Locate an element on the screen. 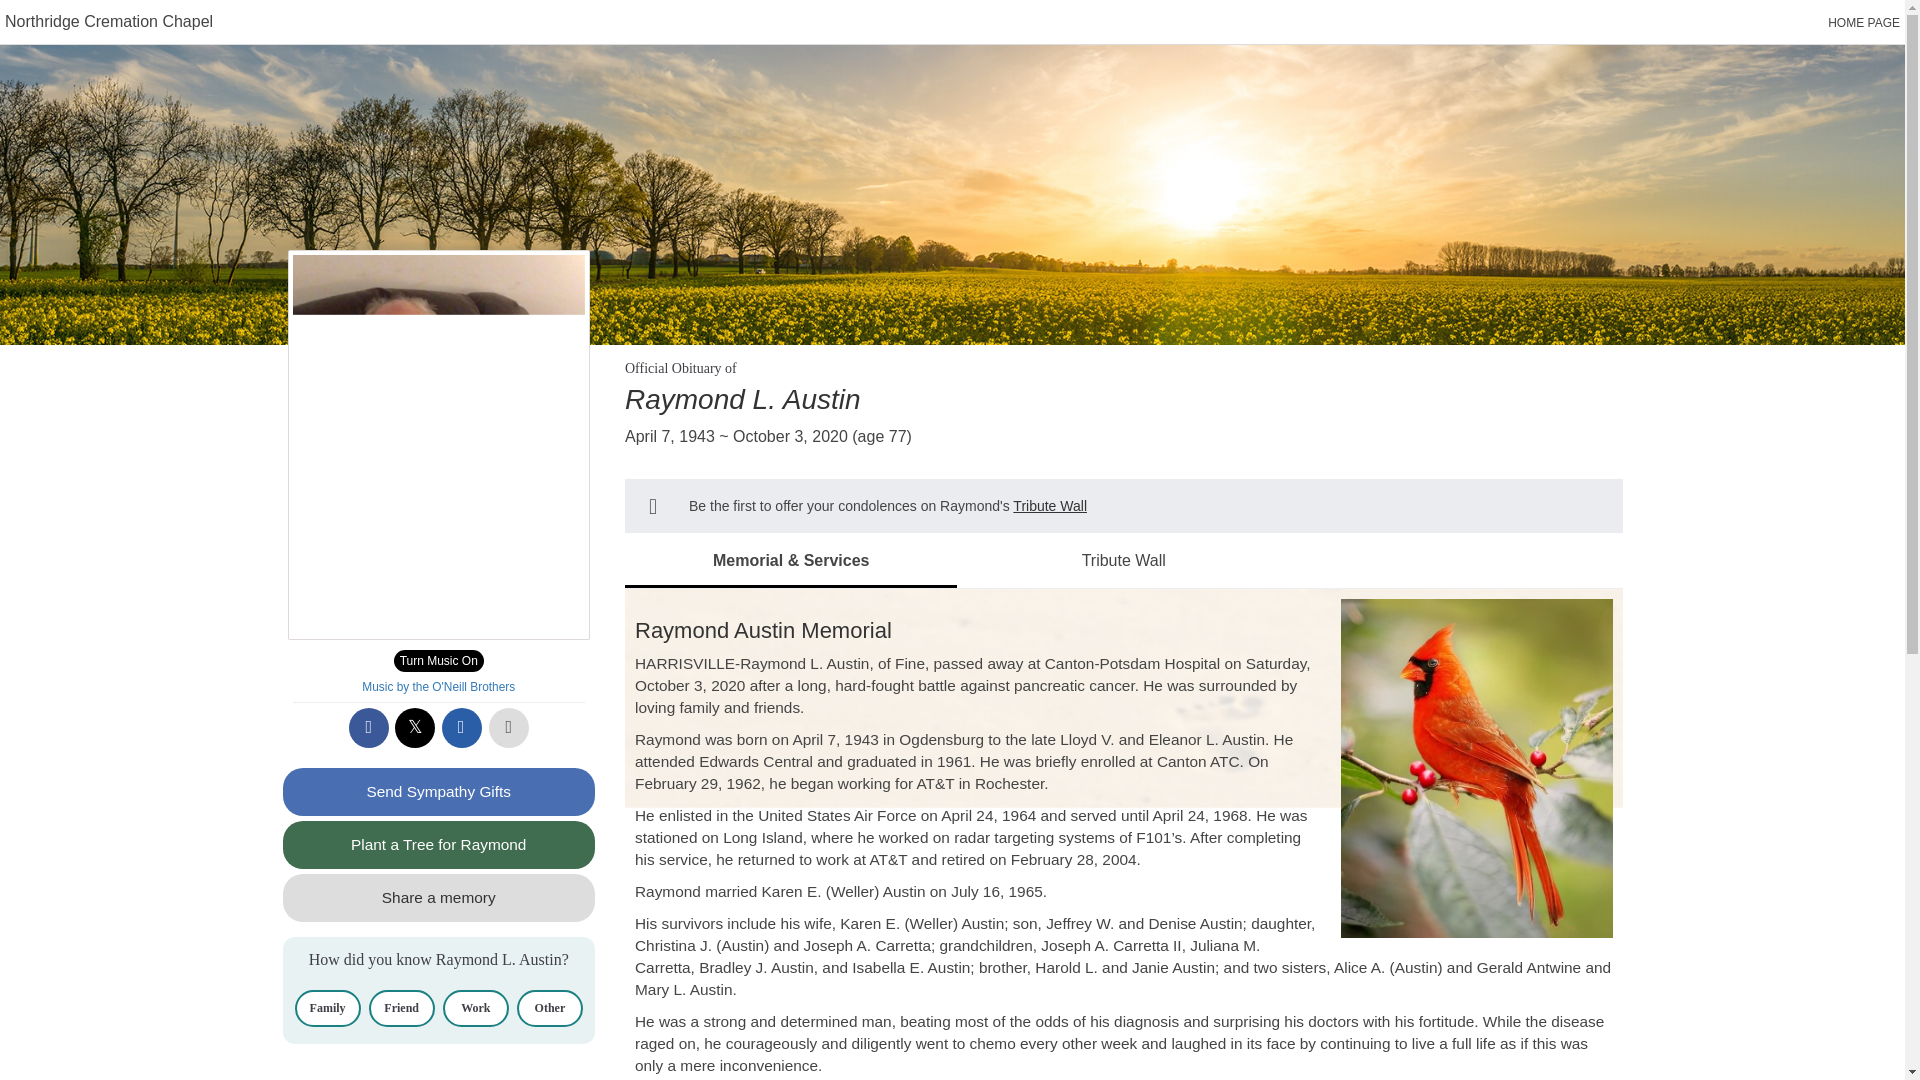 This screenshot has width=1920, height=1080. HOME PAGE is located at coordinates (1864, 23).